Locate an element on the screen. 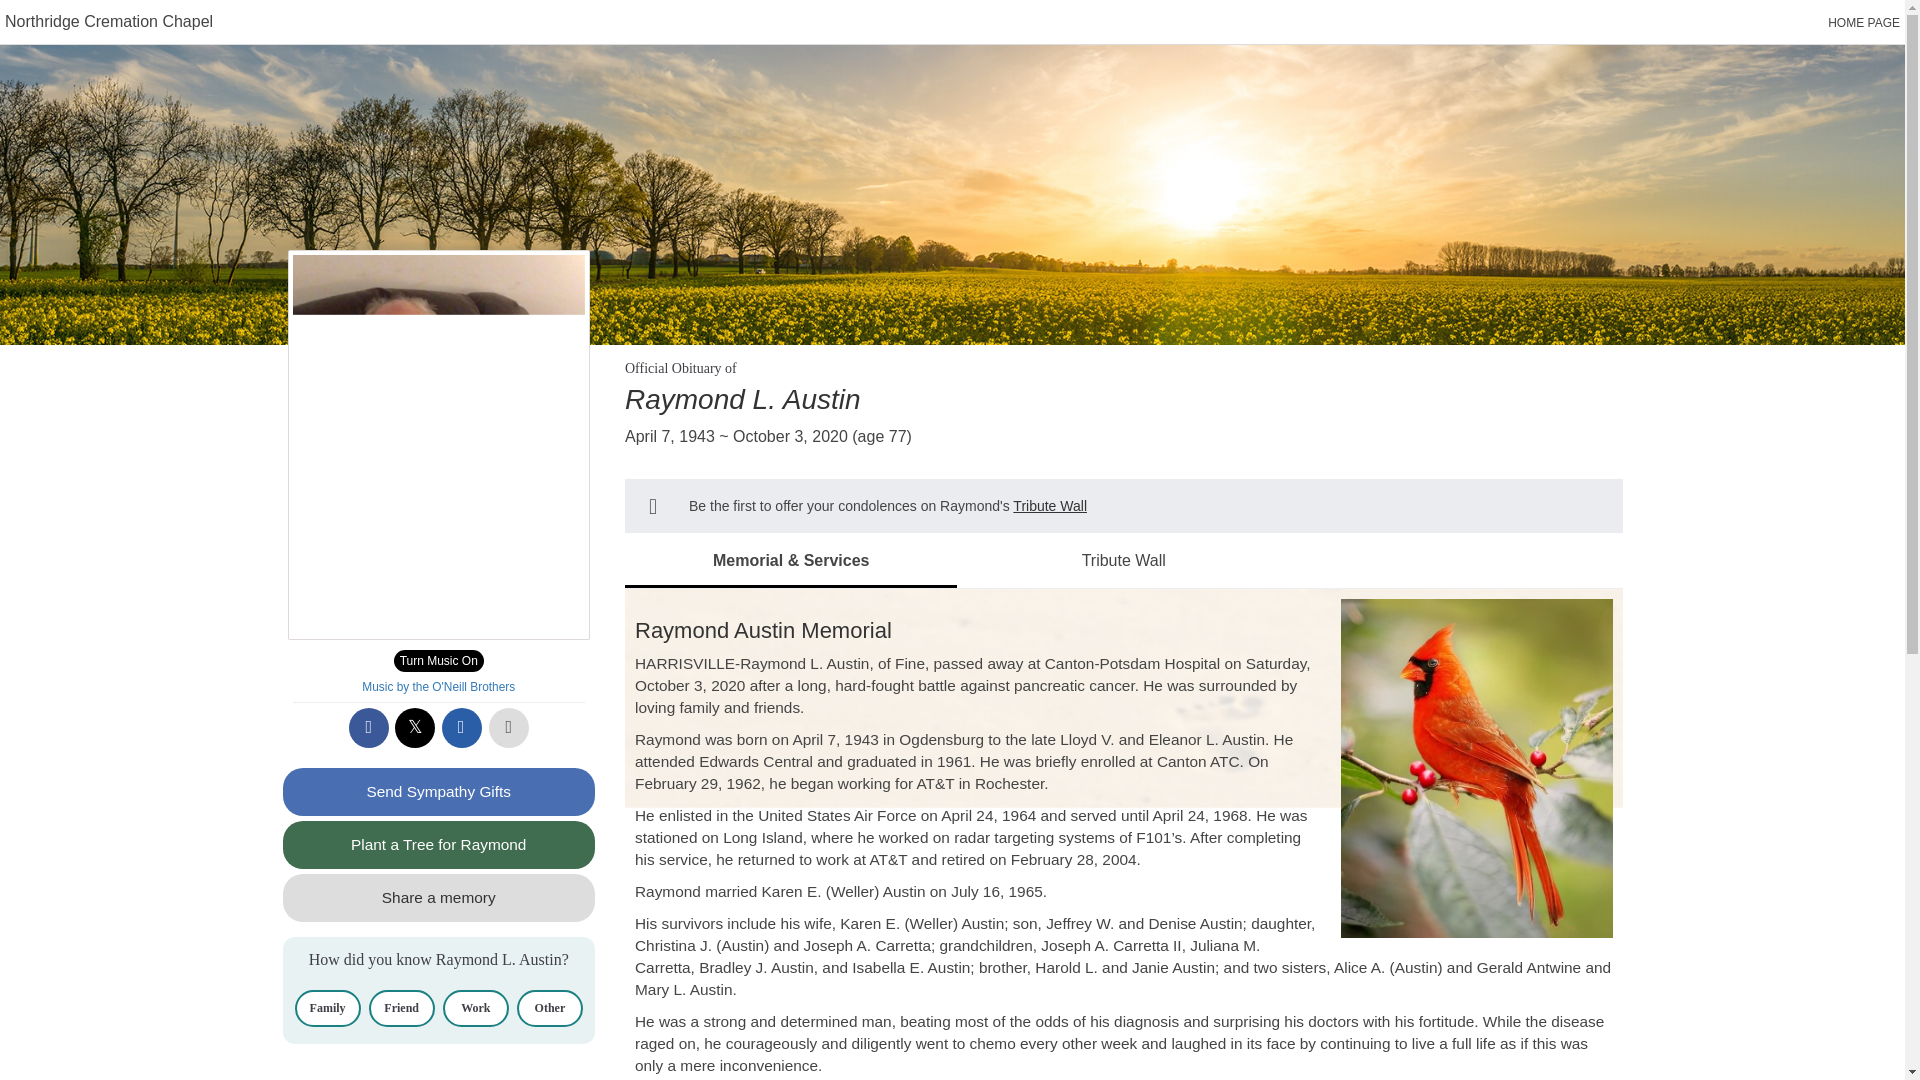 This screenshot has width=1920, height=1080. HOME PAGE is located at coordinates (1864, 23).